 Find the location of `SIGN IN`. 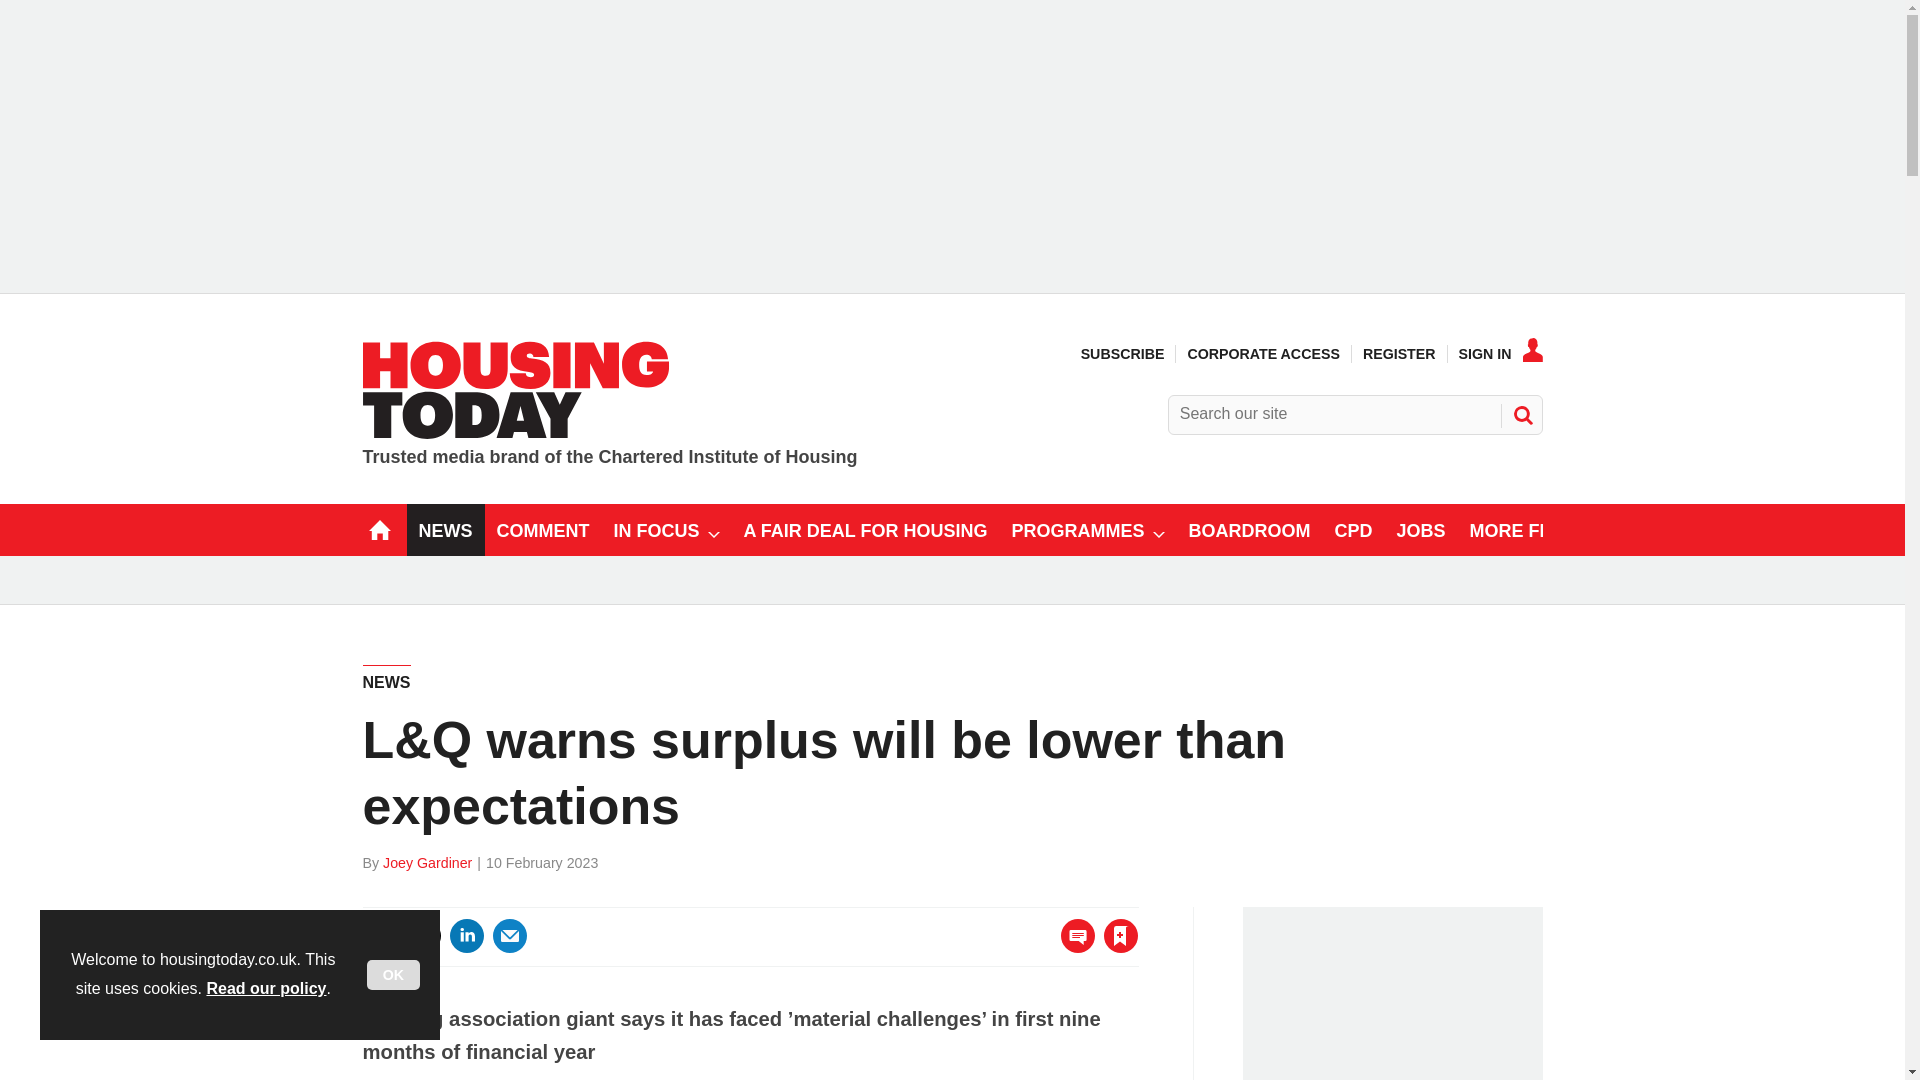

SIGN IN is located at coordinates (1501, 353).